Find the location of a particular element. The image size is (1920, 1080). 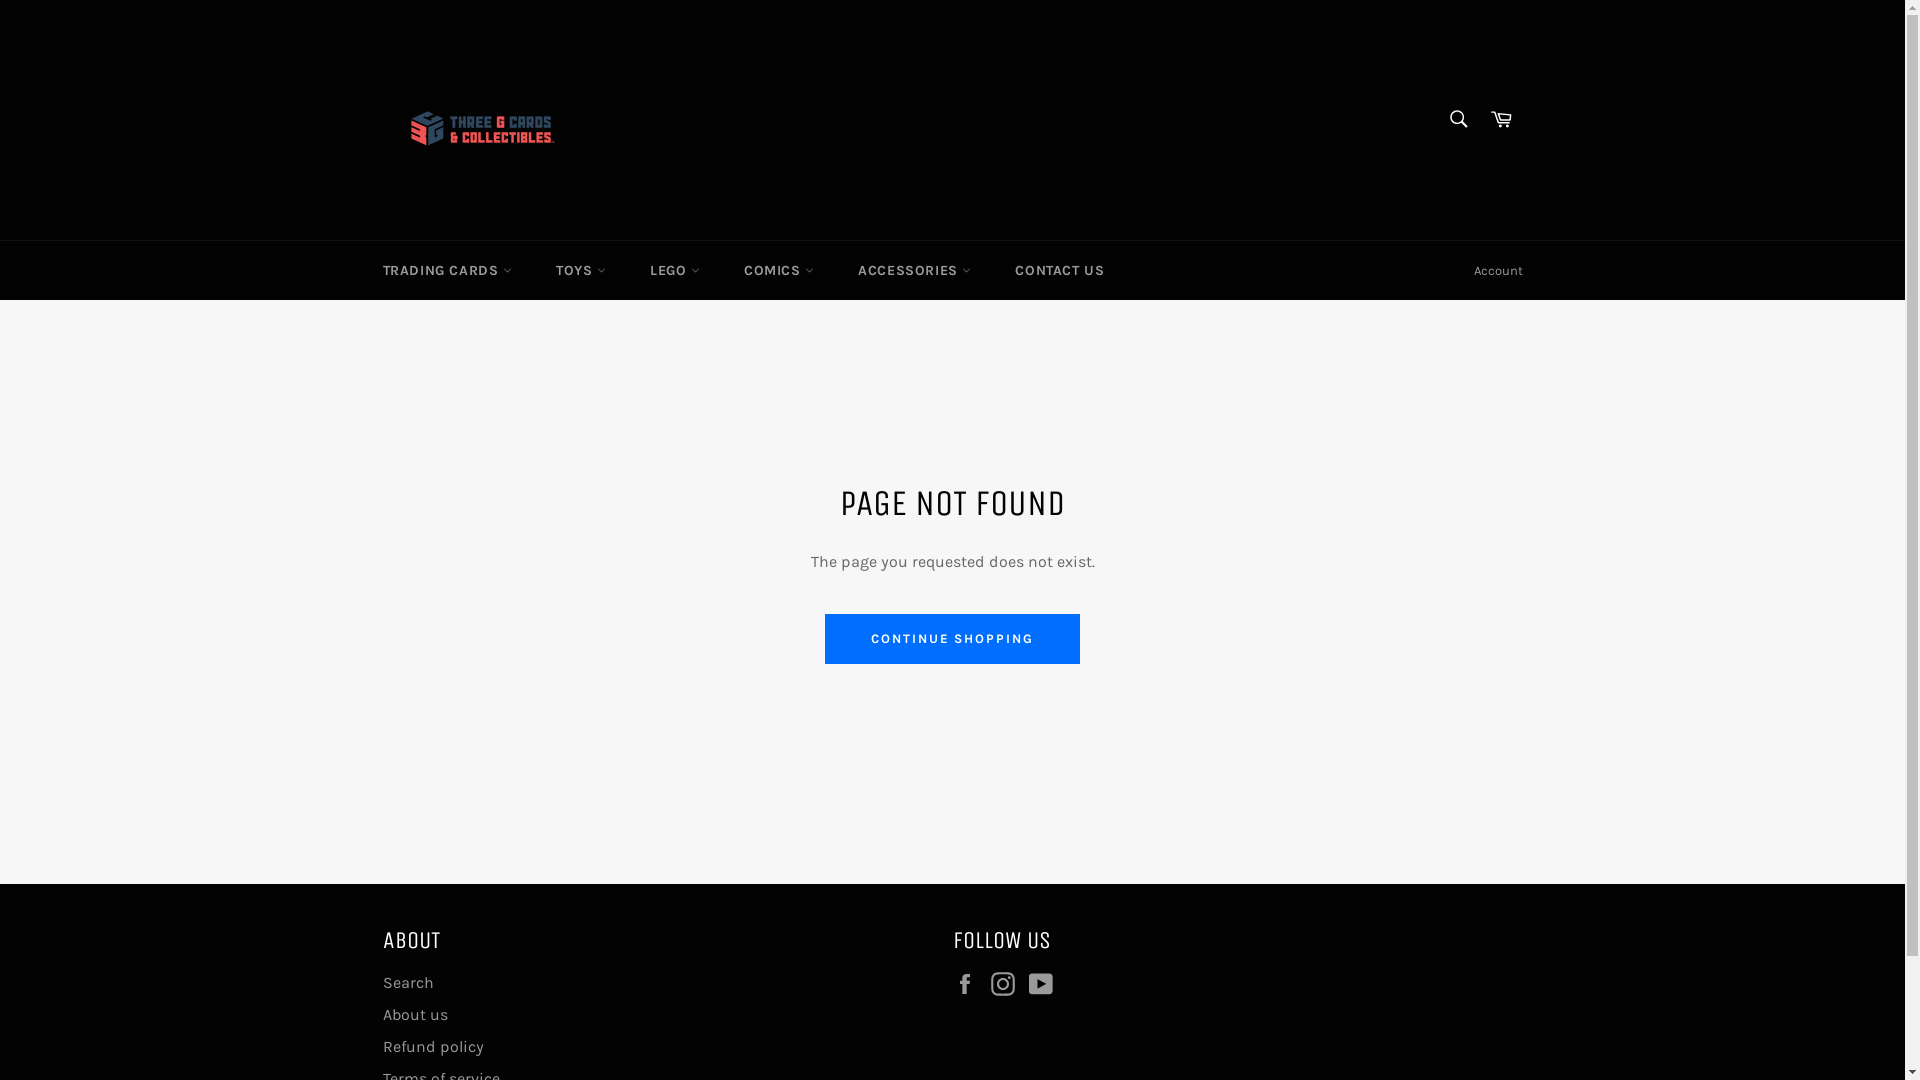

YouTube is located at coordinates (1045, 984).